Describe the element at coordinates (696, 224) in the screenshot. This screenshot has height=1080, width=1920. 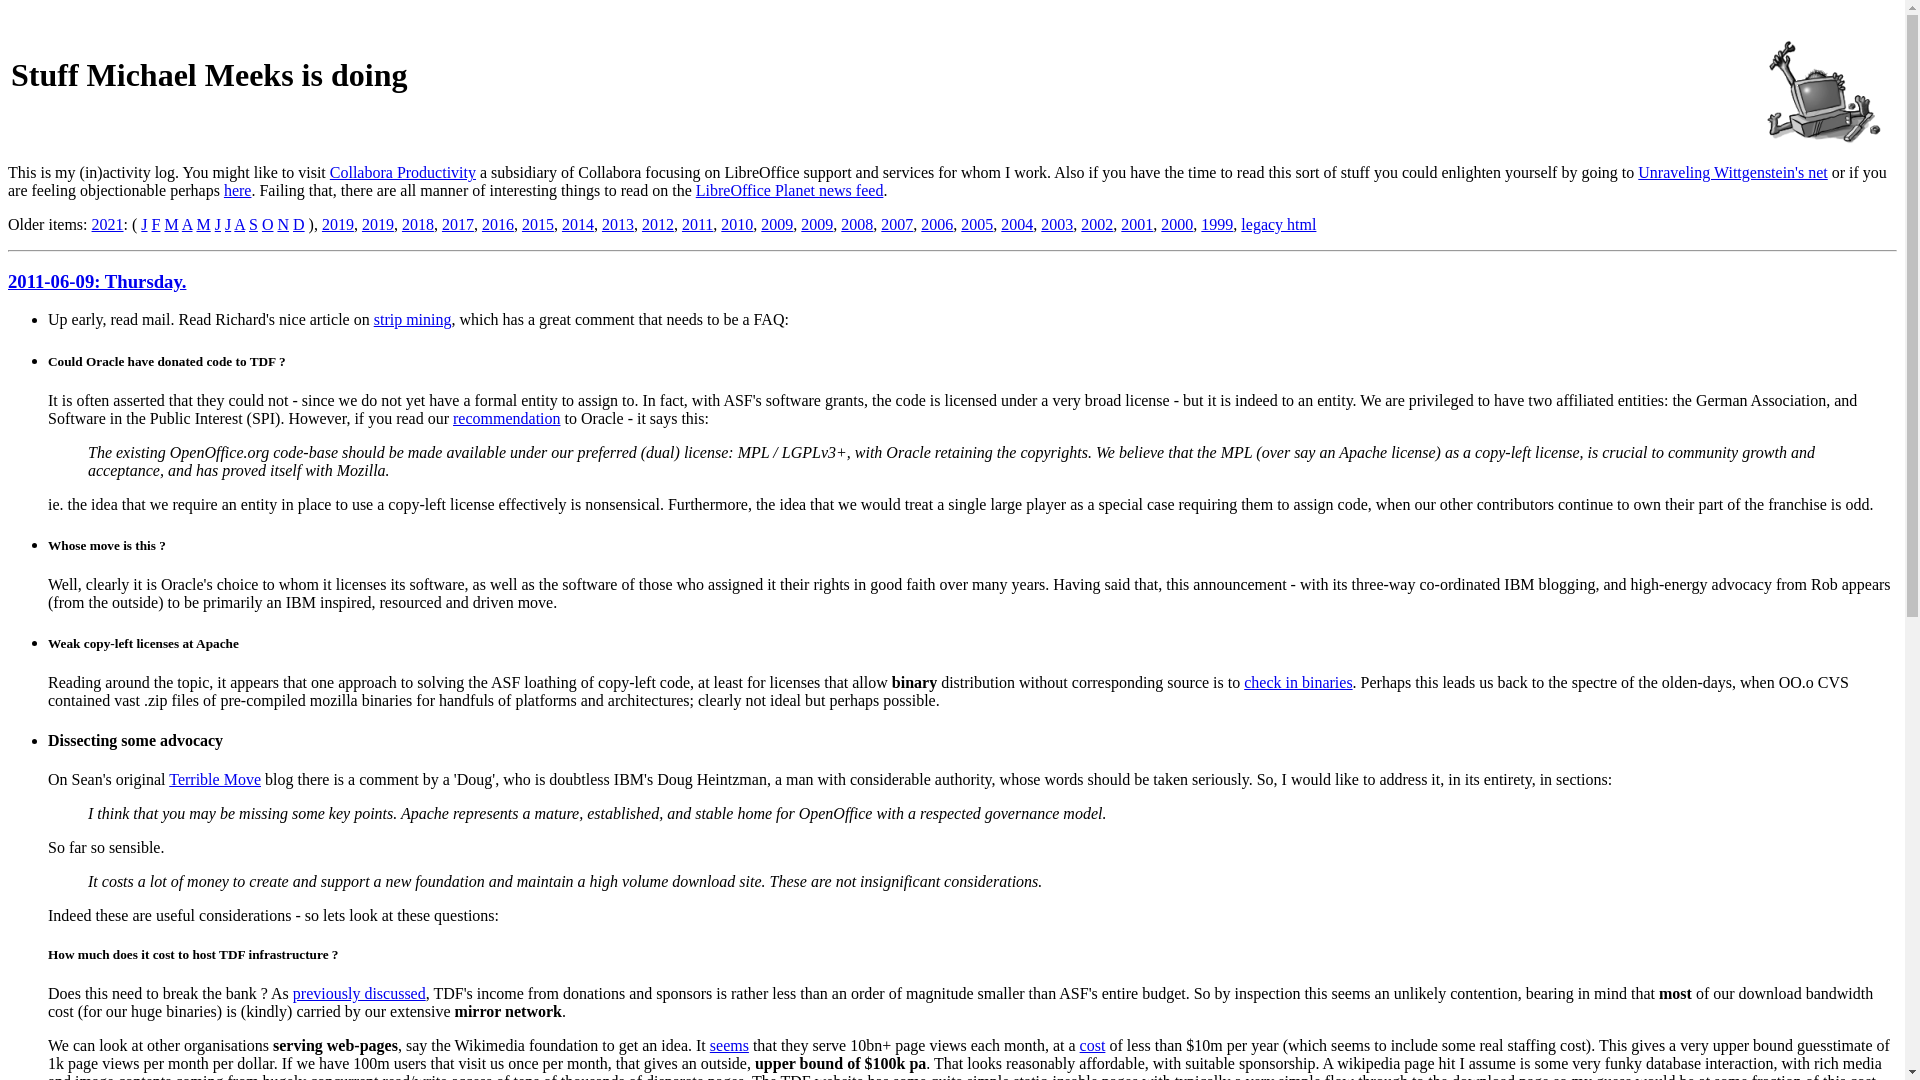
I see `2011` at that location.